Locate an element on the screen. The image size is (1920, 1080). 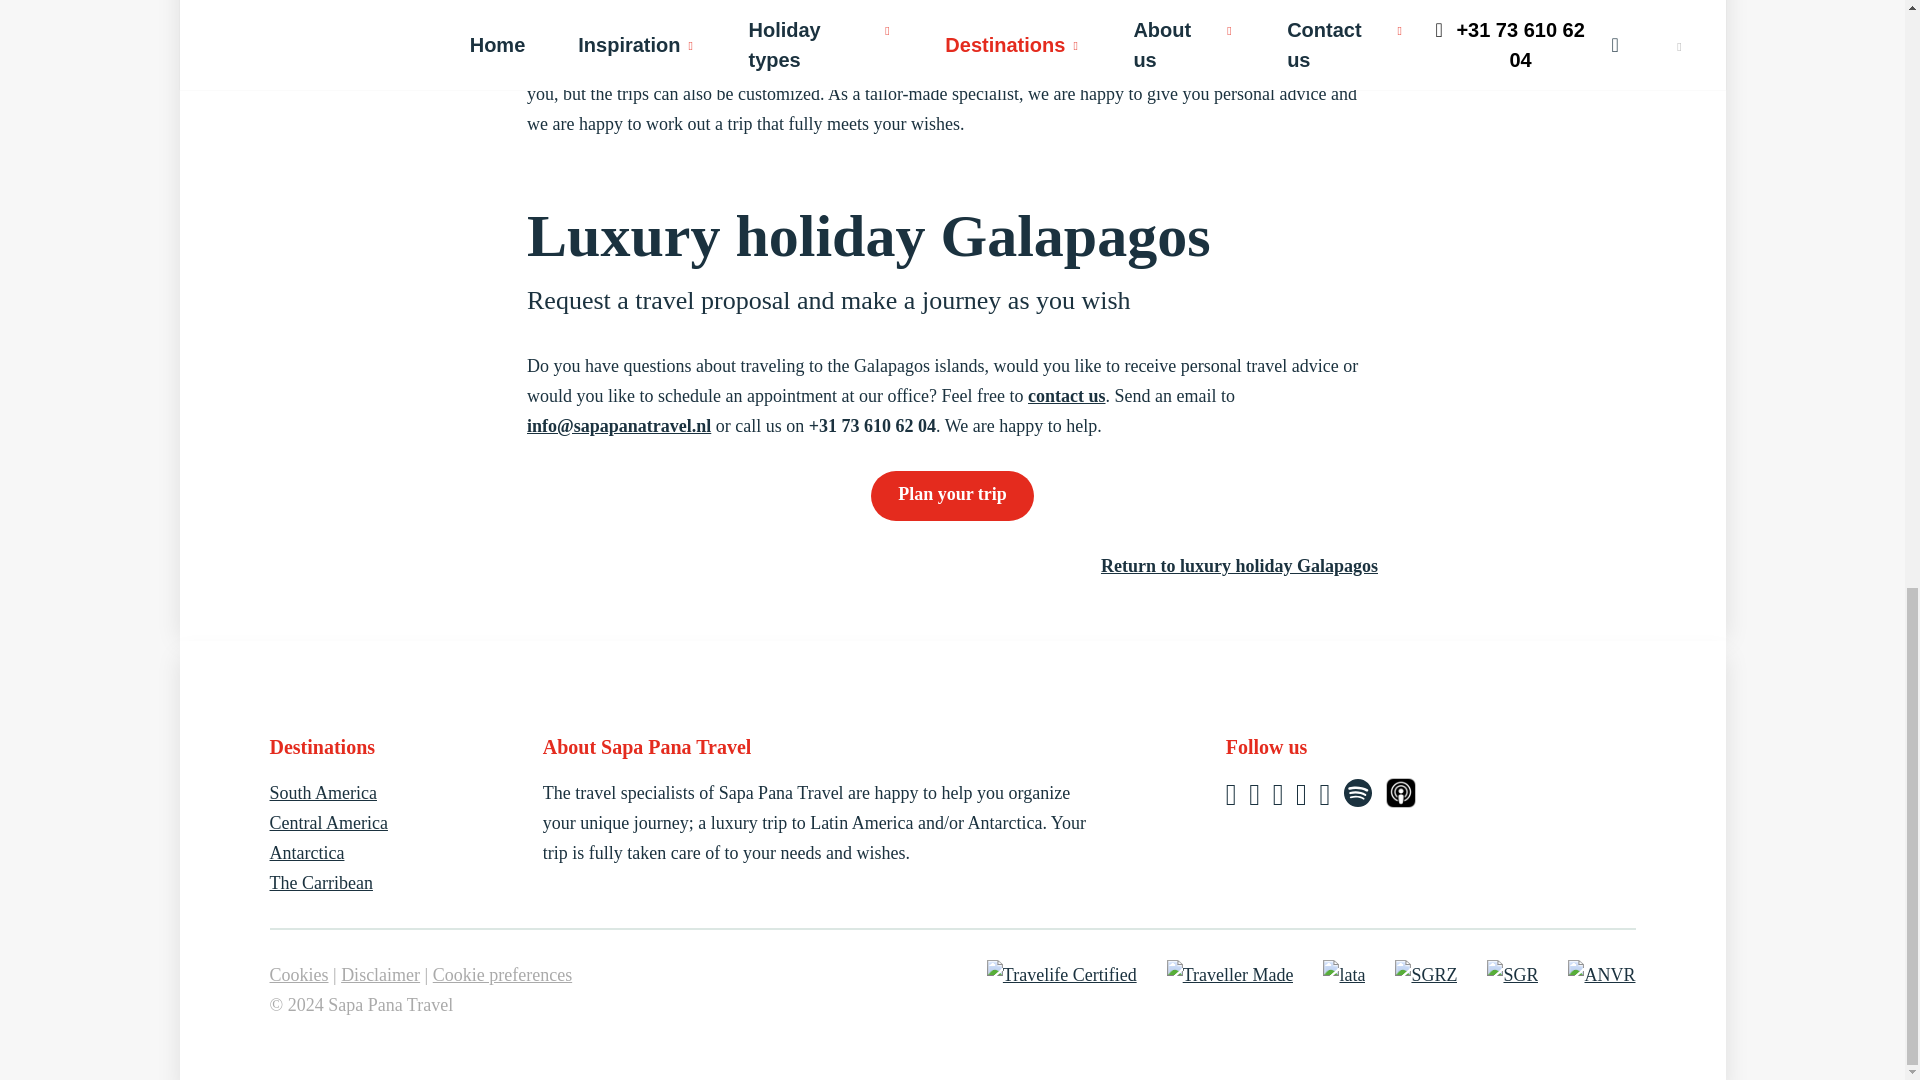
Apple Podcasts is located at coordinates (1401, 798).